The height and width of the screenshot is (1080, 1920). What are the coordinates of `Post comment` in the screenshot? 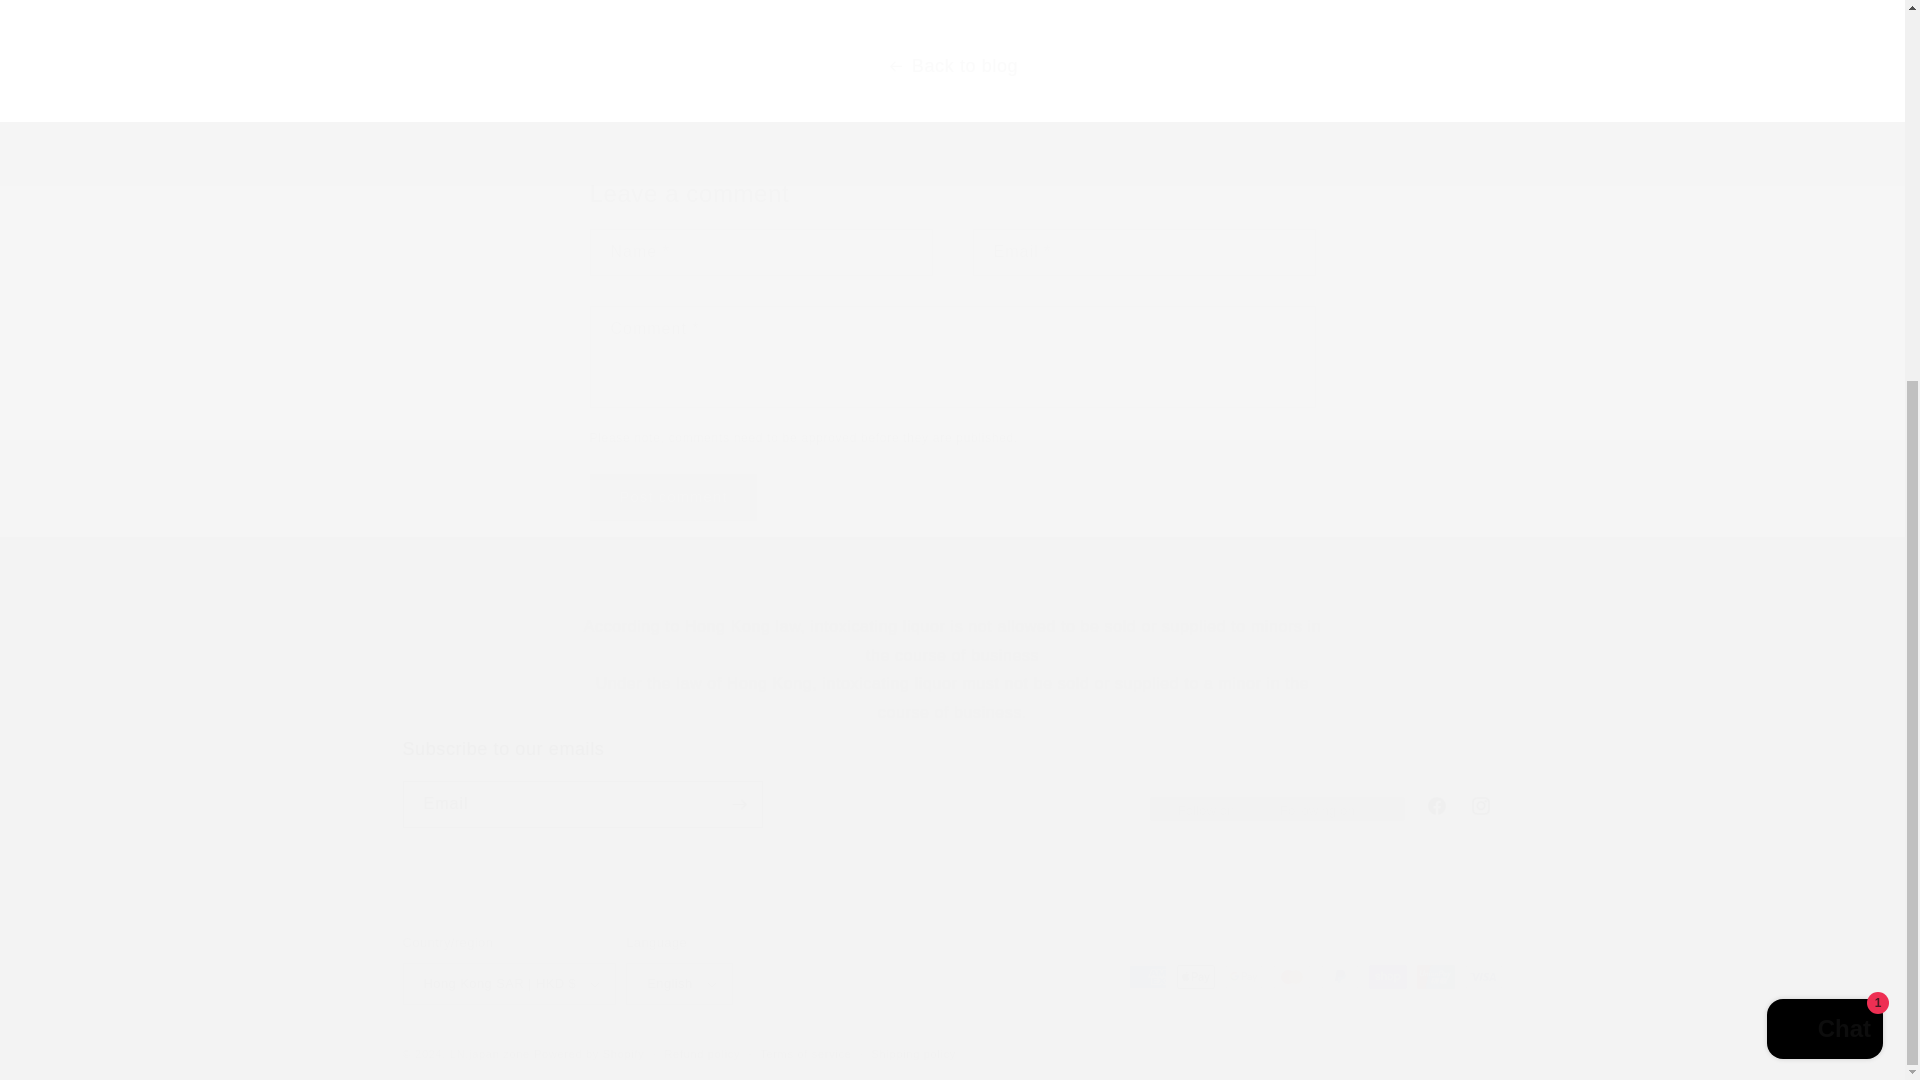 It's located at (674, 497).